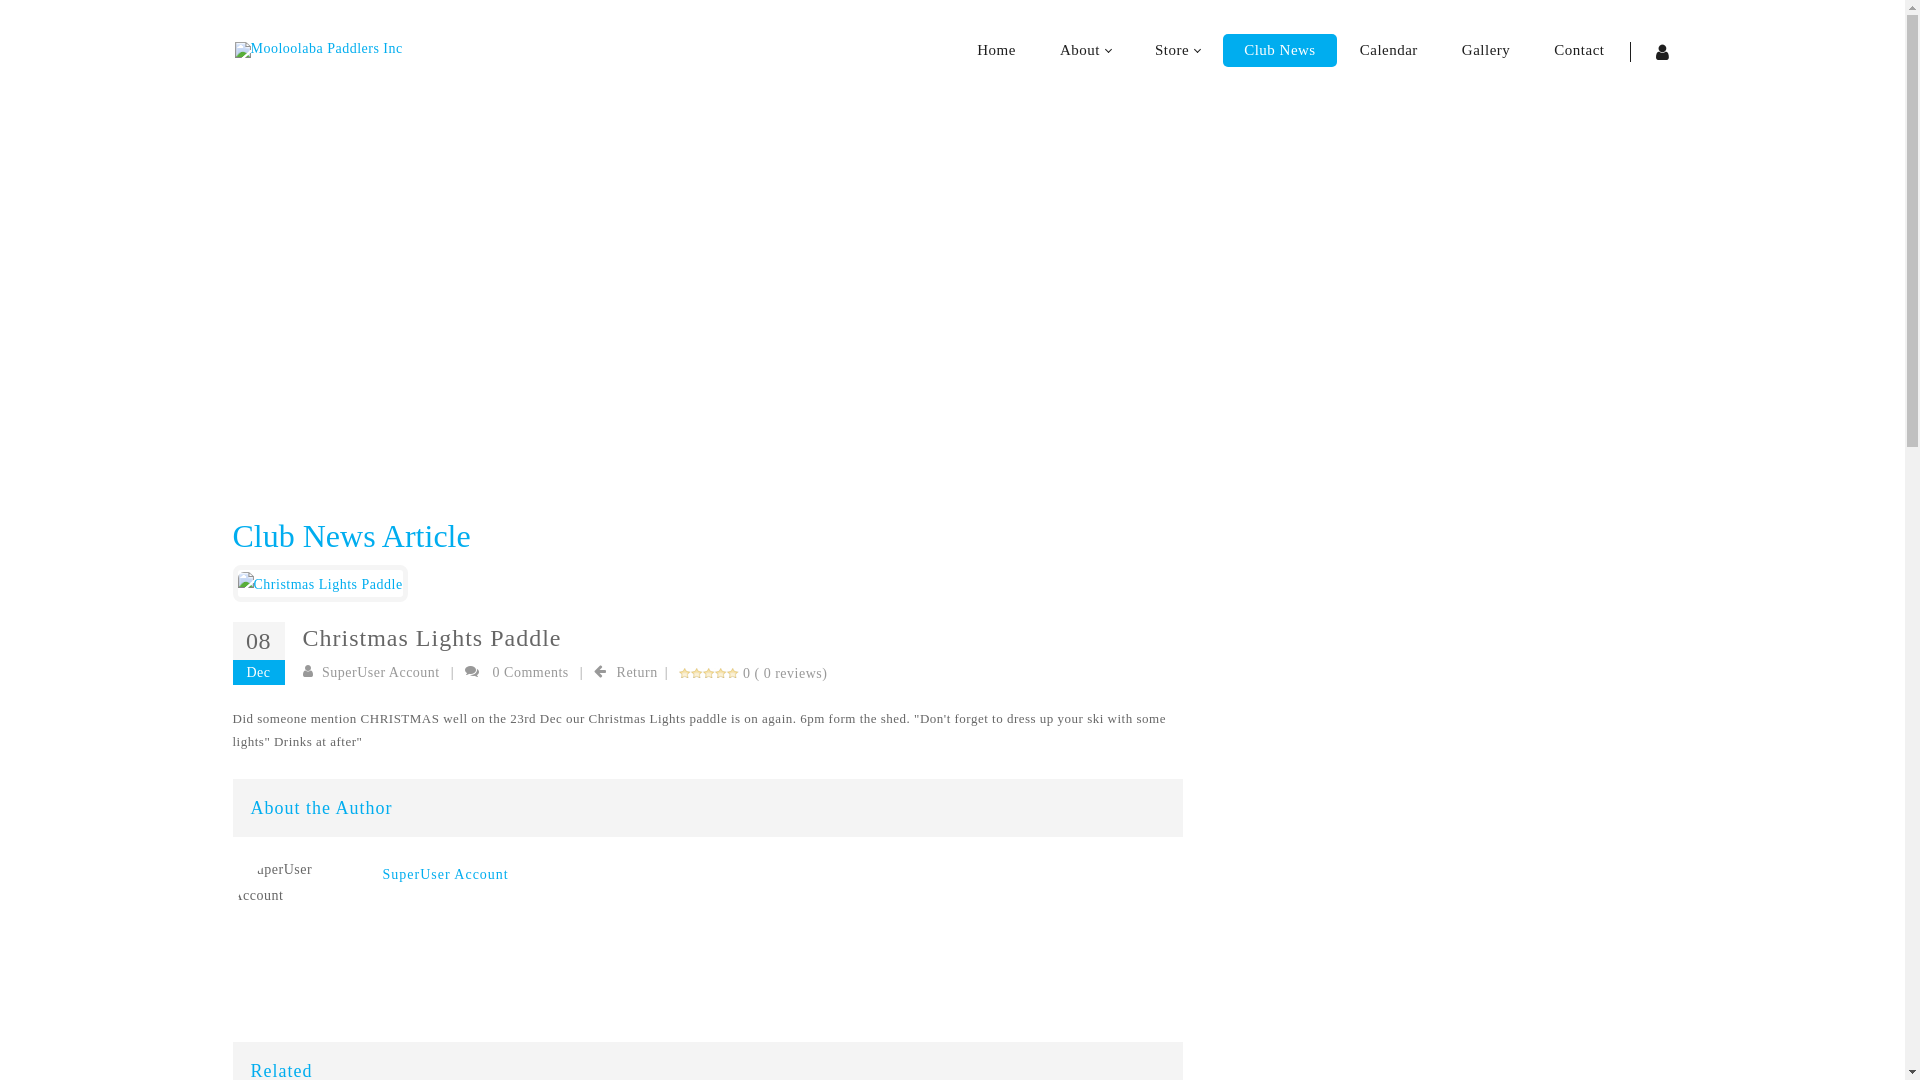 The width and height of the screenshot is (1920, 1080). Describe the element at coordinates (1579, 50) in the screenshot. I see `Contact` at that location.